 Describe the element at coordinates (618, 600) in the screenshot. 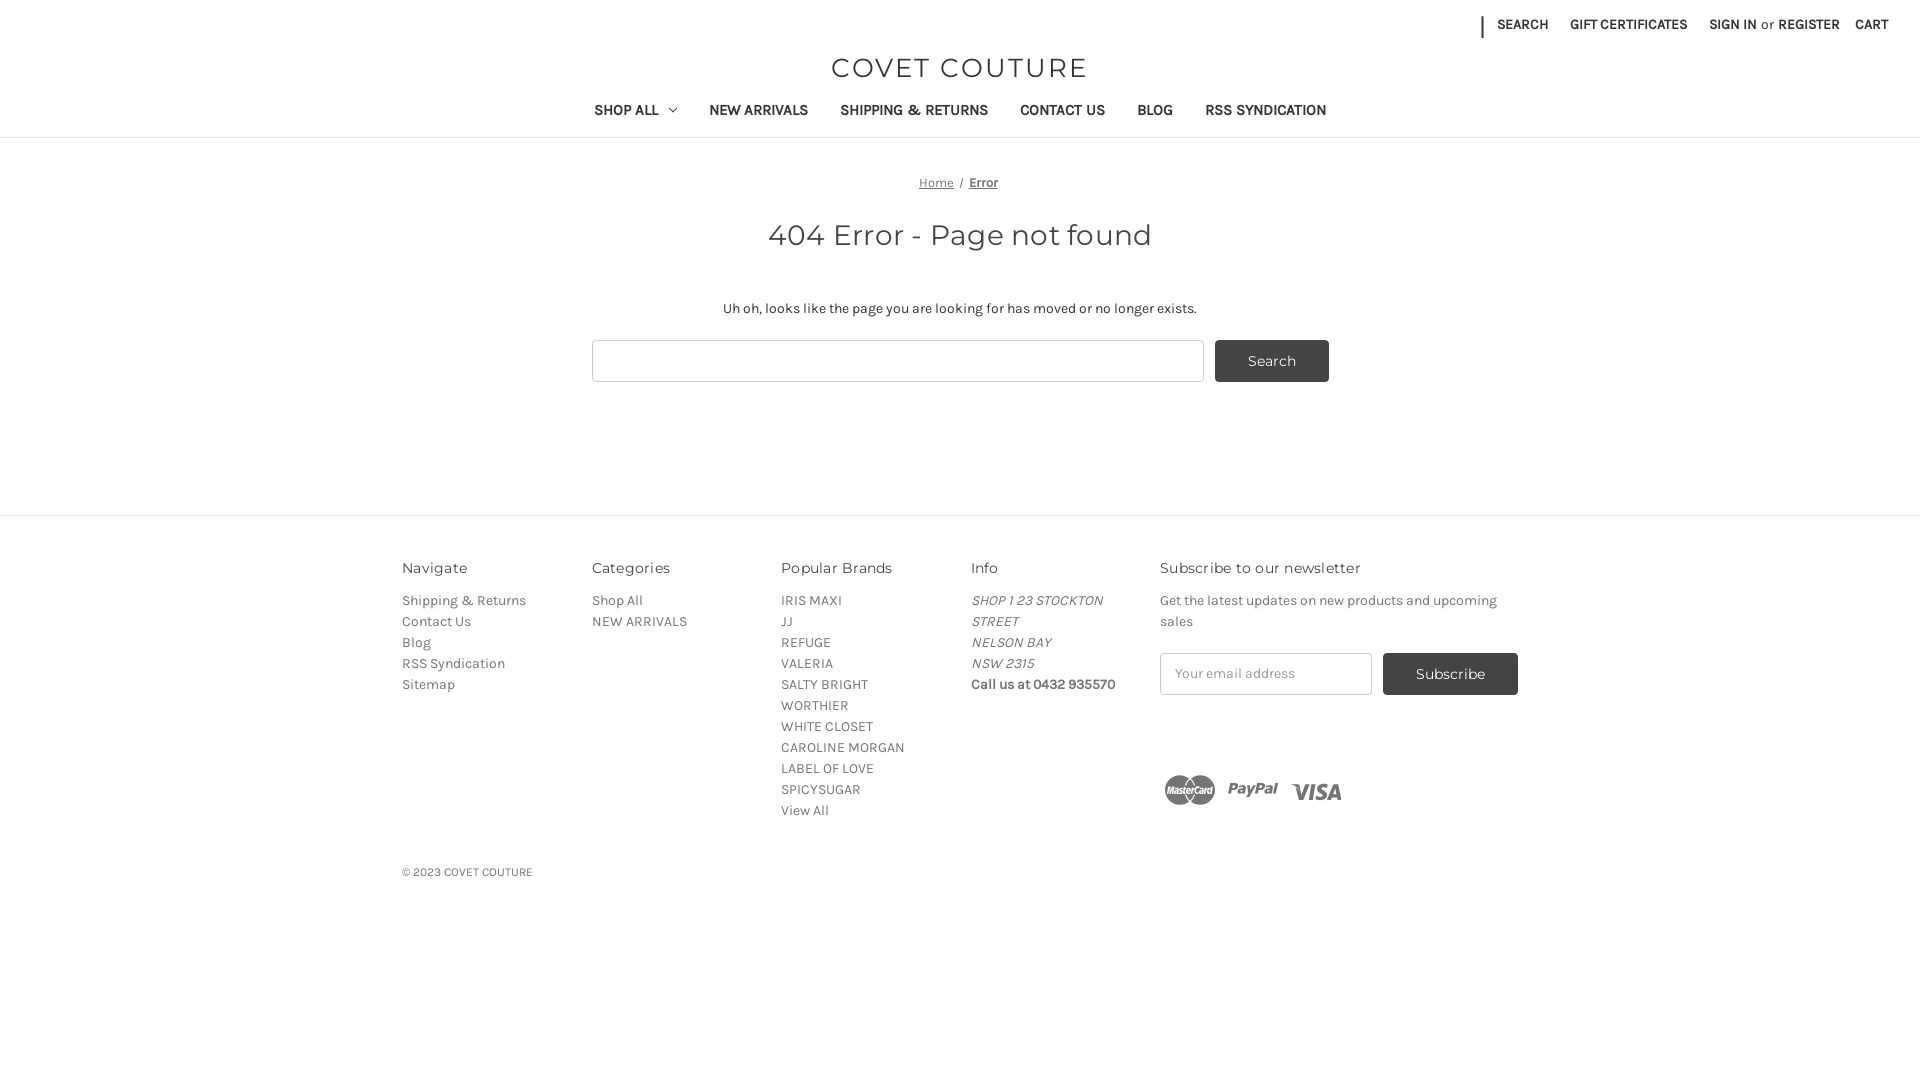

I see `Shop All` at that location.